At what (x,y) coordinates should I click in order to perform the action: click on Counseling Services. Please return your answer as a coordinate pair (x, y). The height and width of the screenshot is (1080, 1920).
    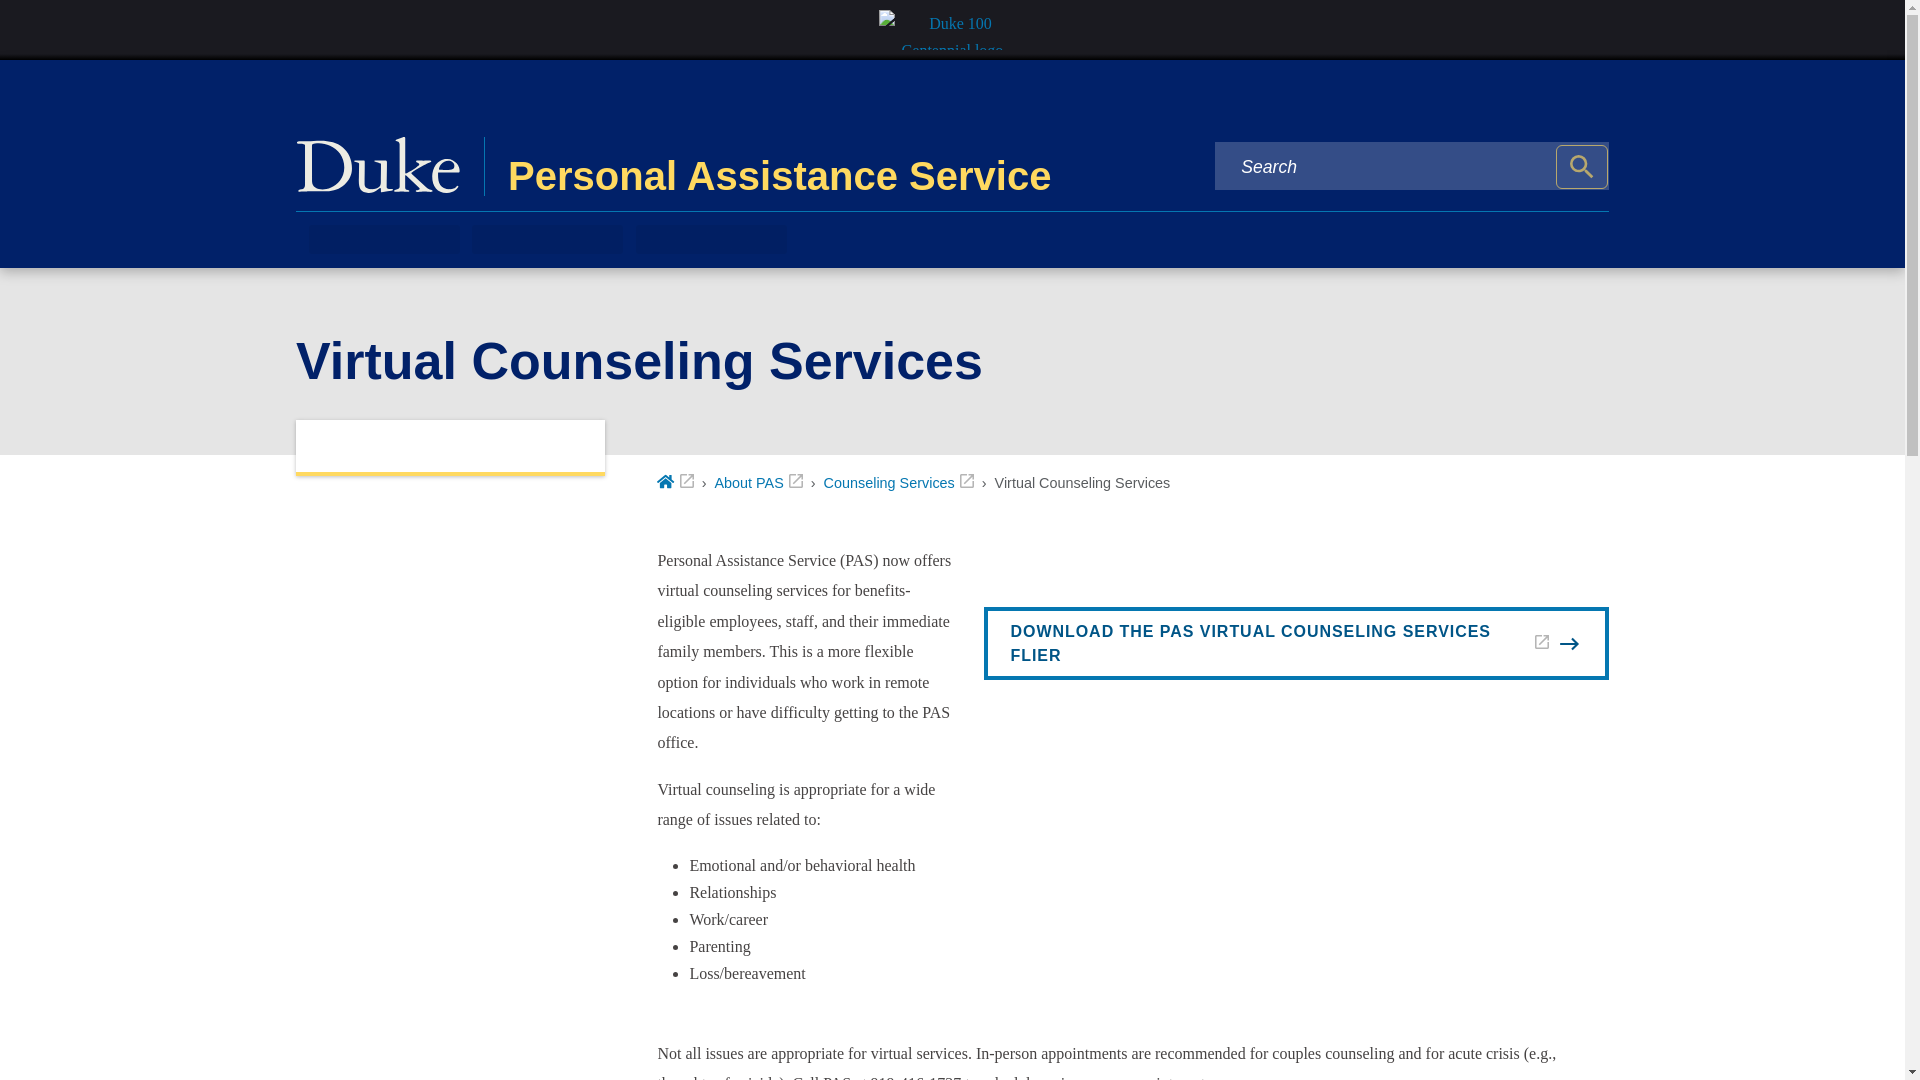
    Looking at the image, I should click on (898, 483).